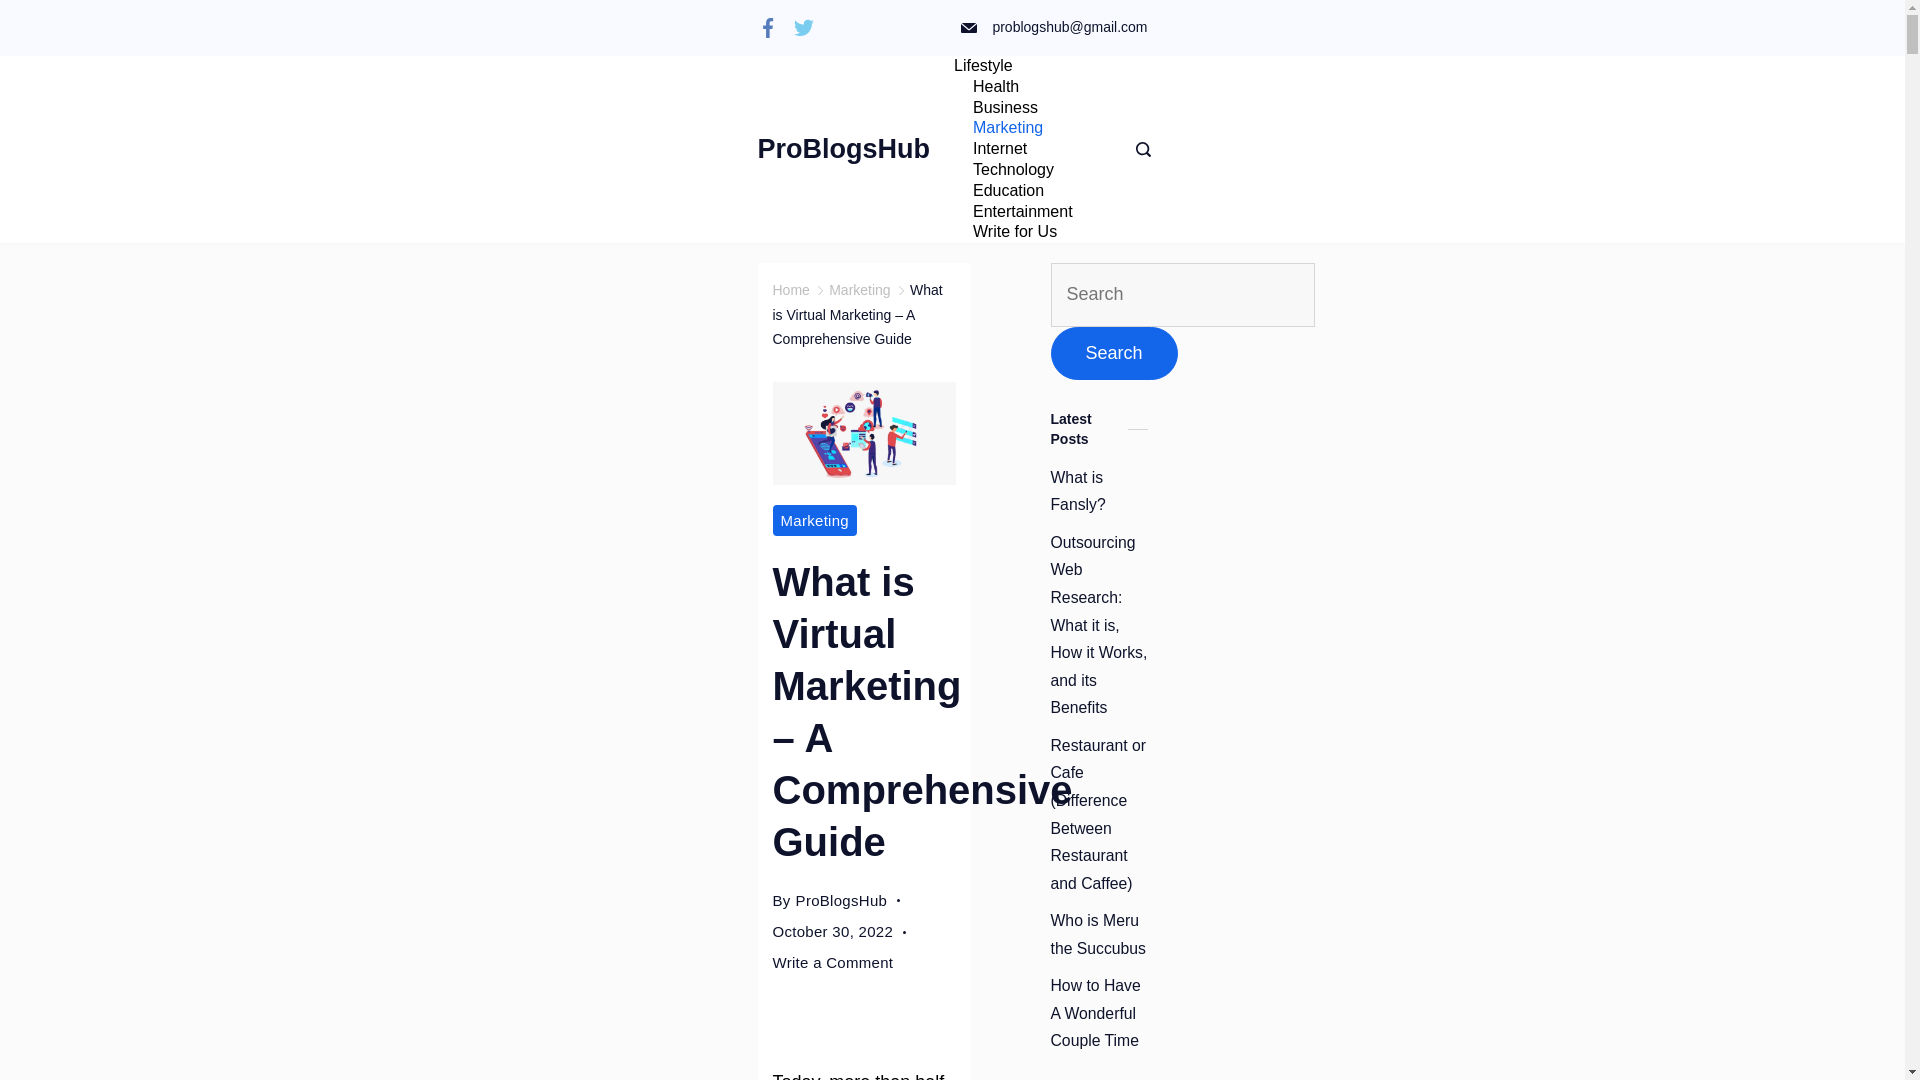 The width and height of the screenshot is (1920, 1080). What do you see at coordinates (790, 290) in the screenshot?
I see `Home` at bounding box center [790, 290].